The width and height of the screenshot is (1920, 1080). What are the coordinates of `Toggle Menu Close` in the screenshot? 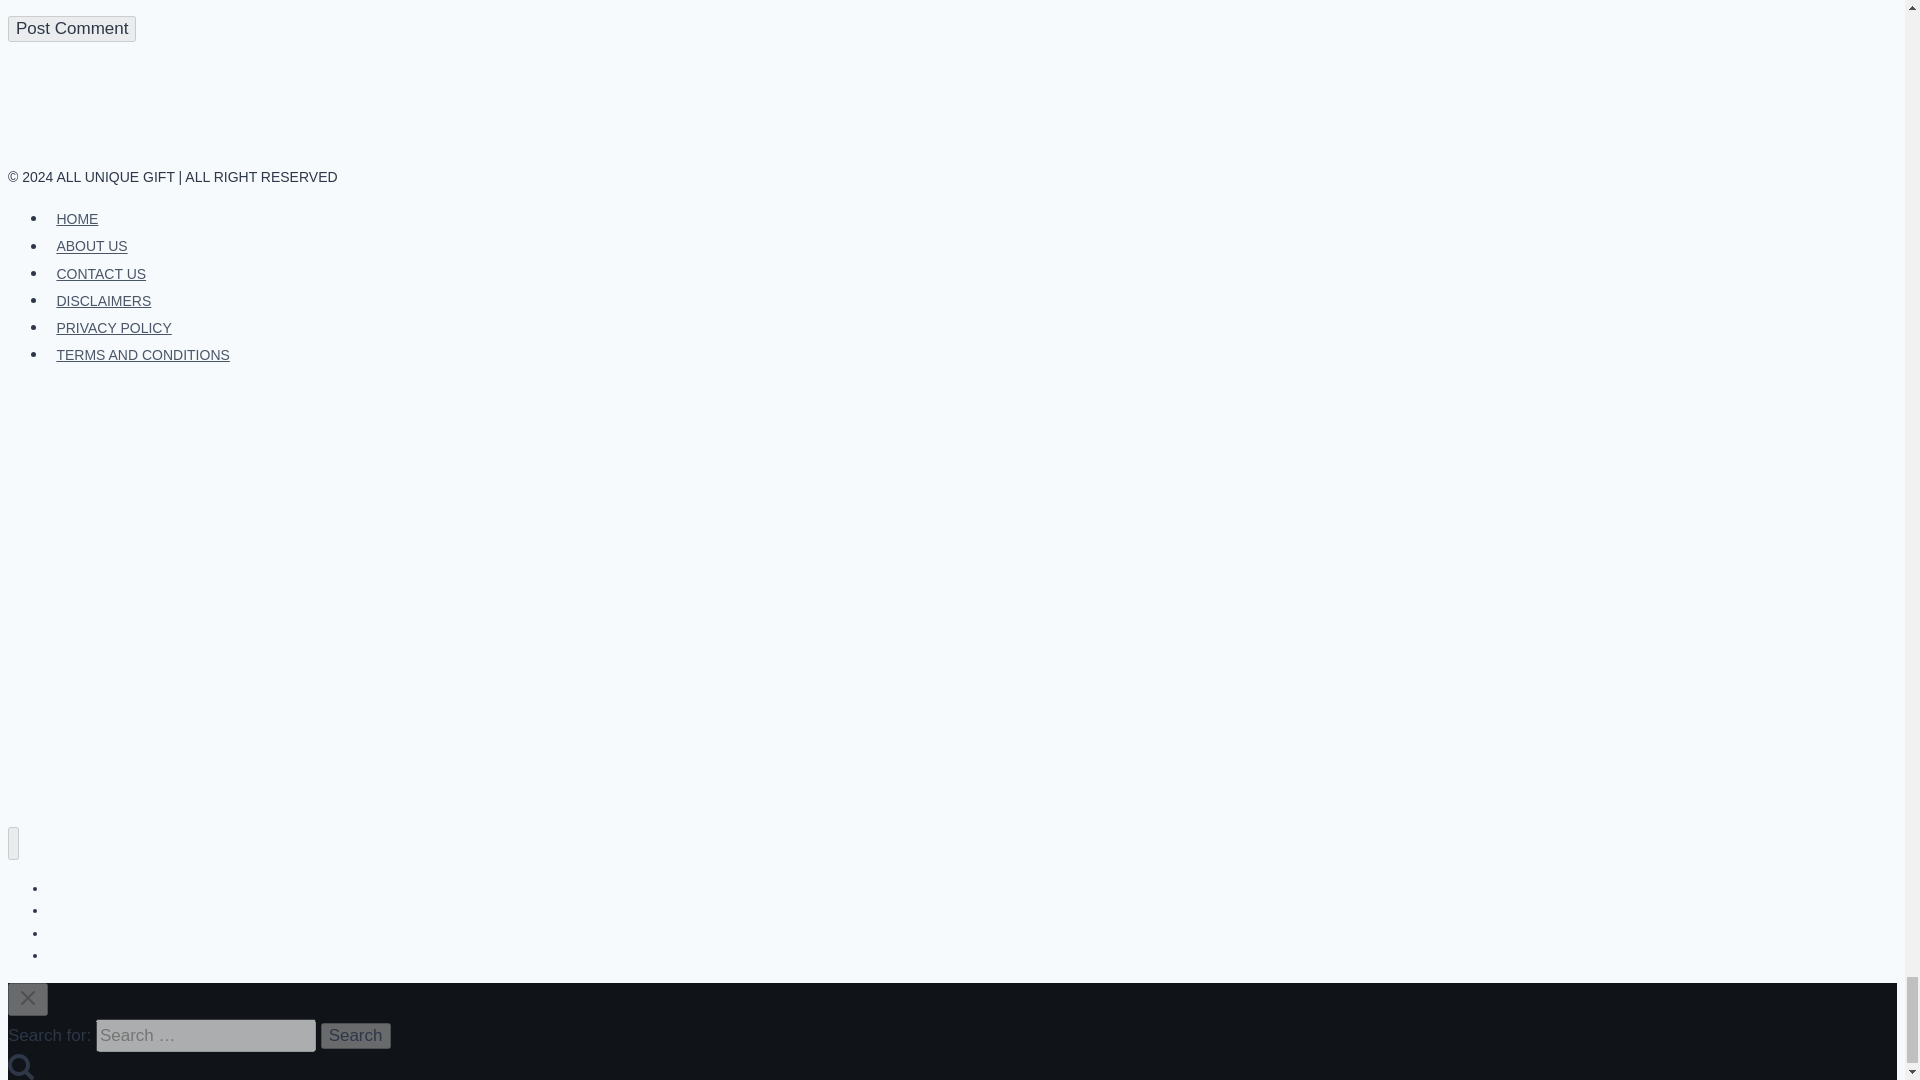 It's located at (28, 998).